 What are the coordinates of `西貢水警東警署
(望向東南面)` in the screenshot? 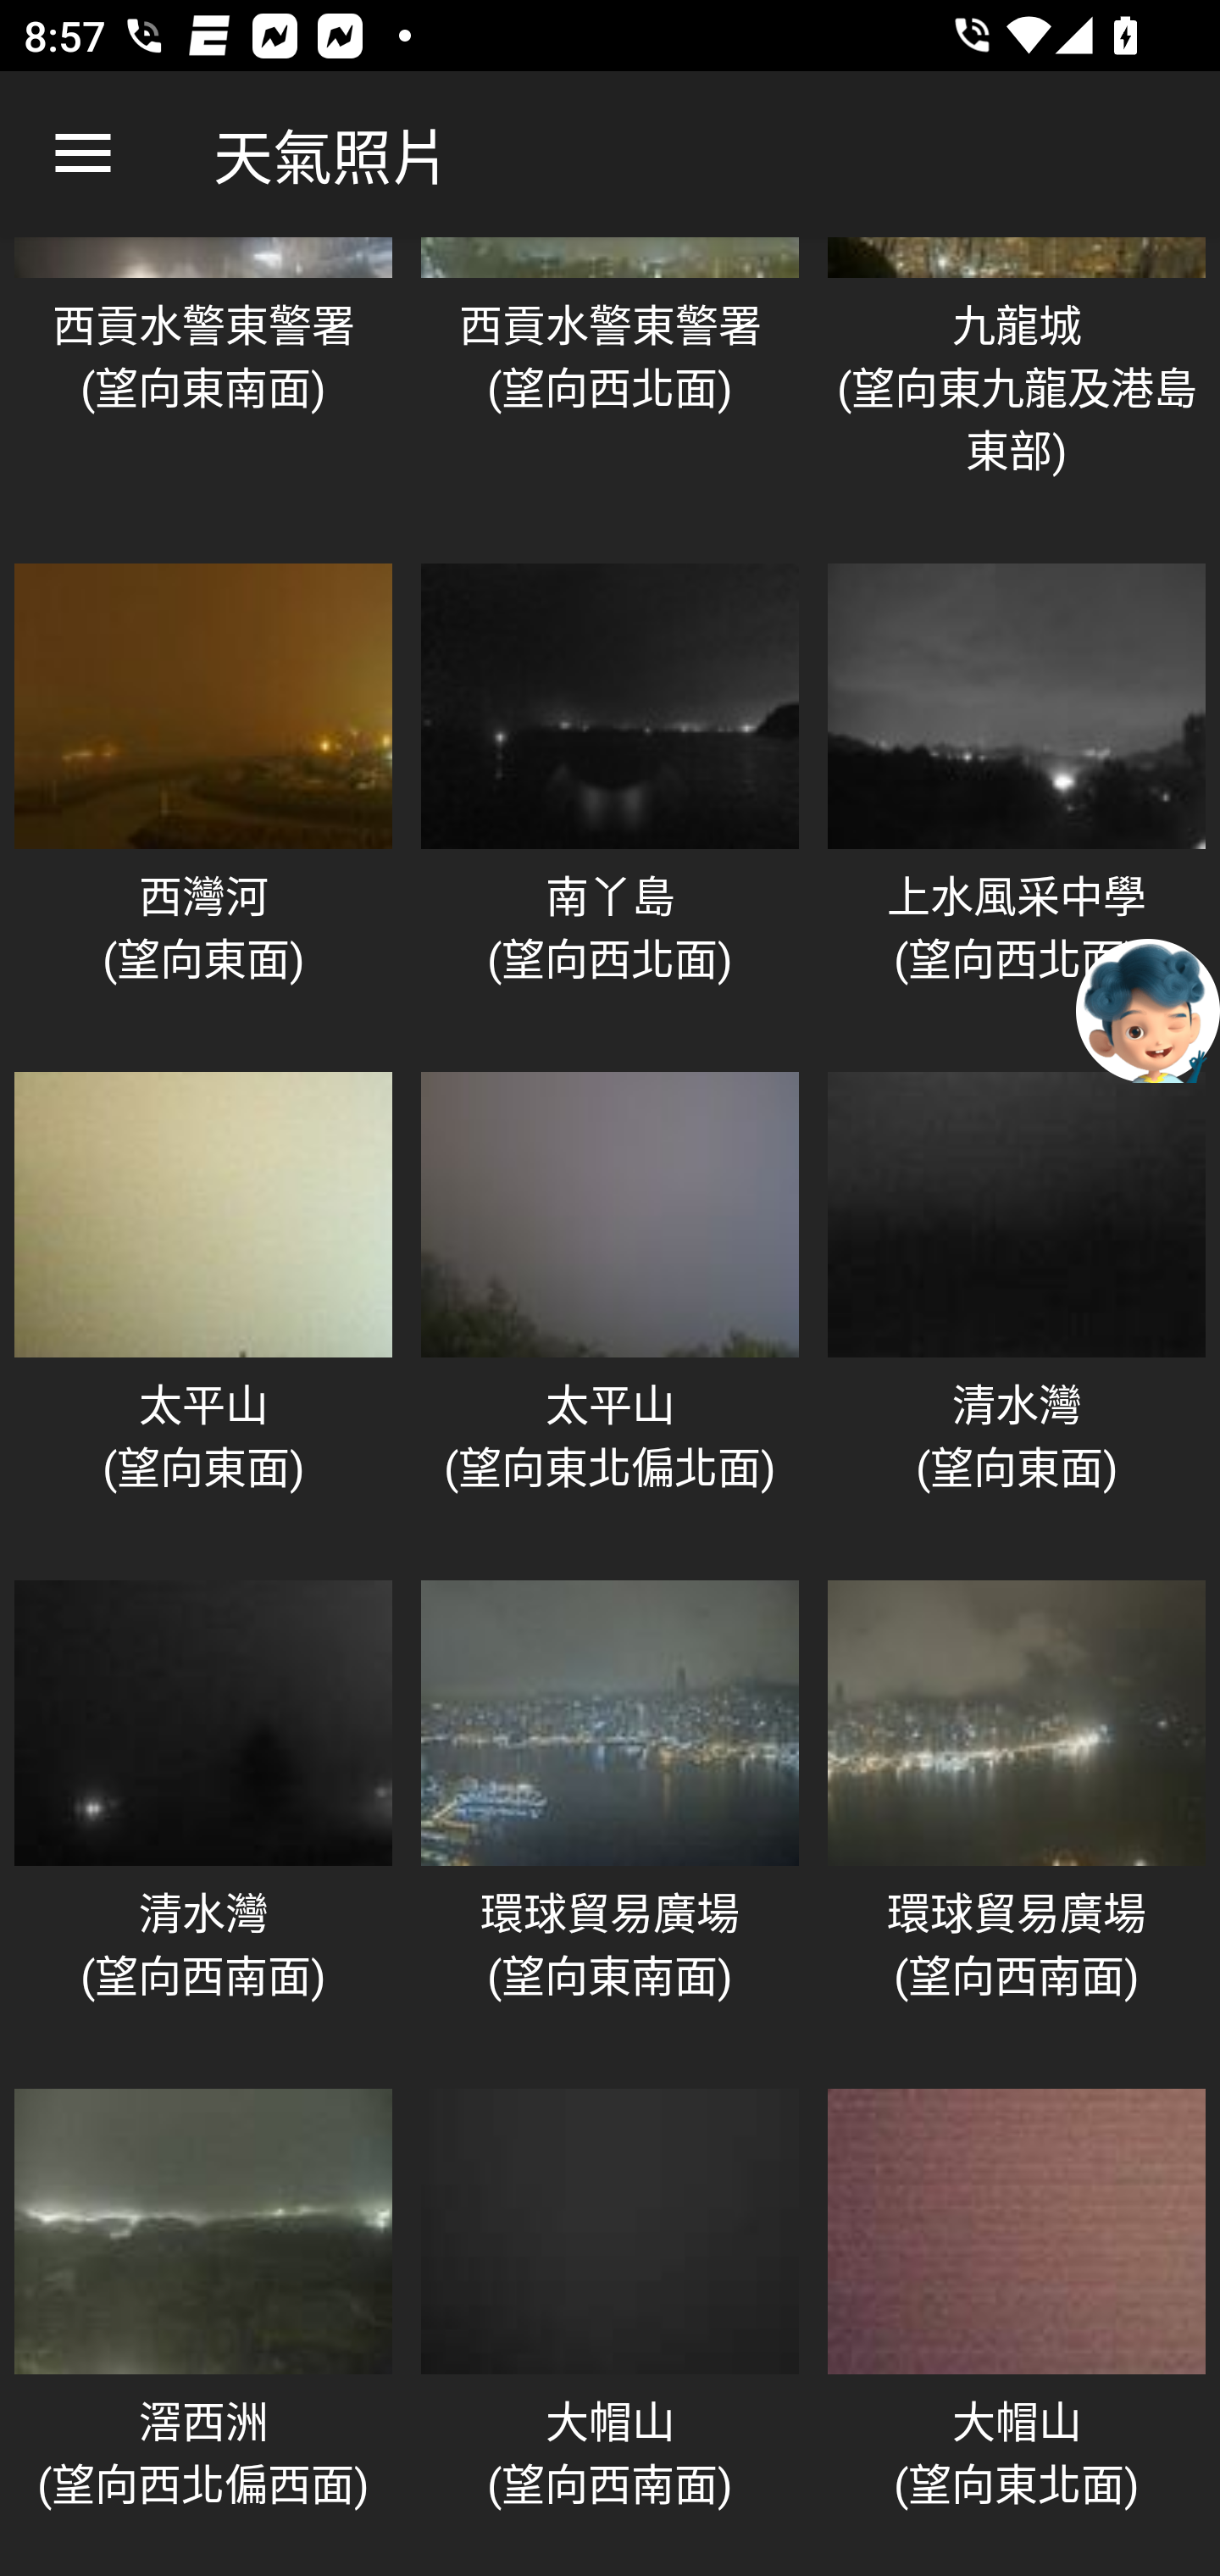 It's located at (203, 390).